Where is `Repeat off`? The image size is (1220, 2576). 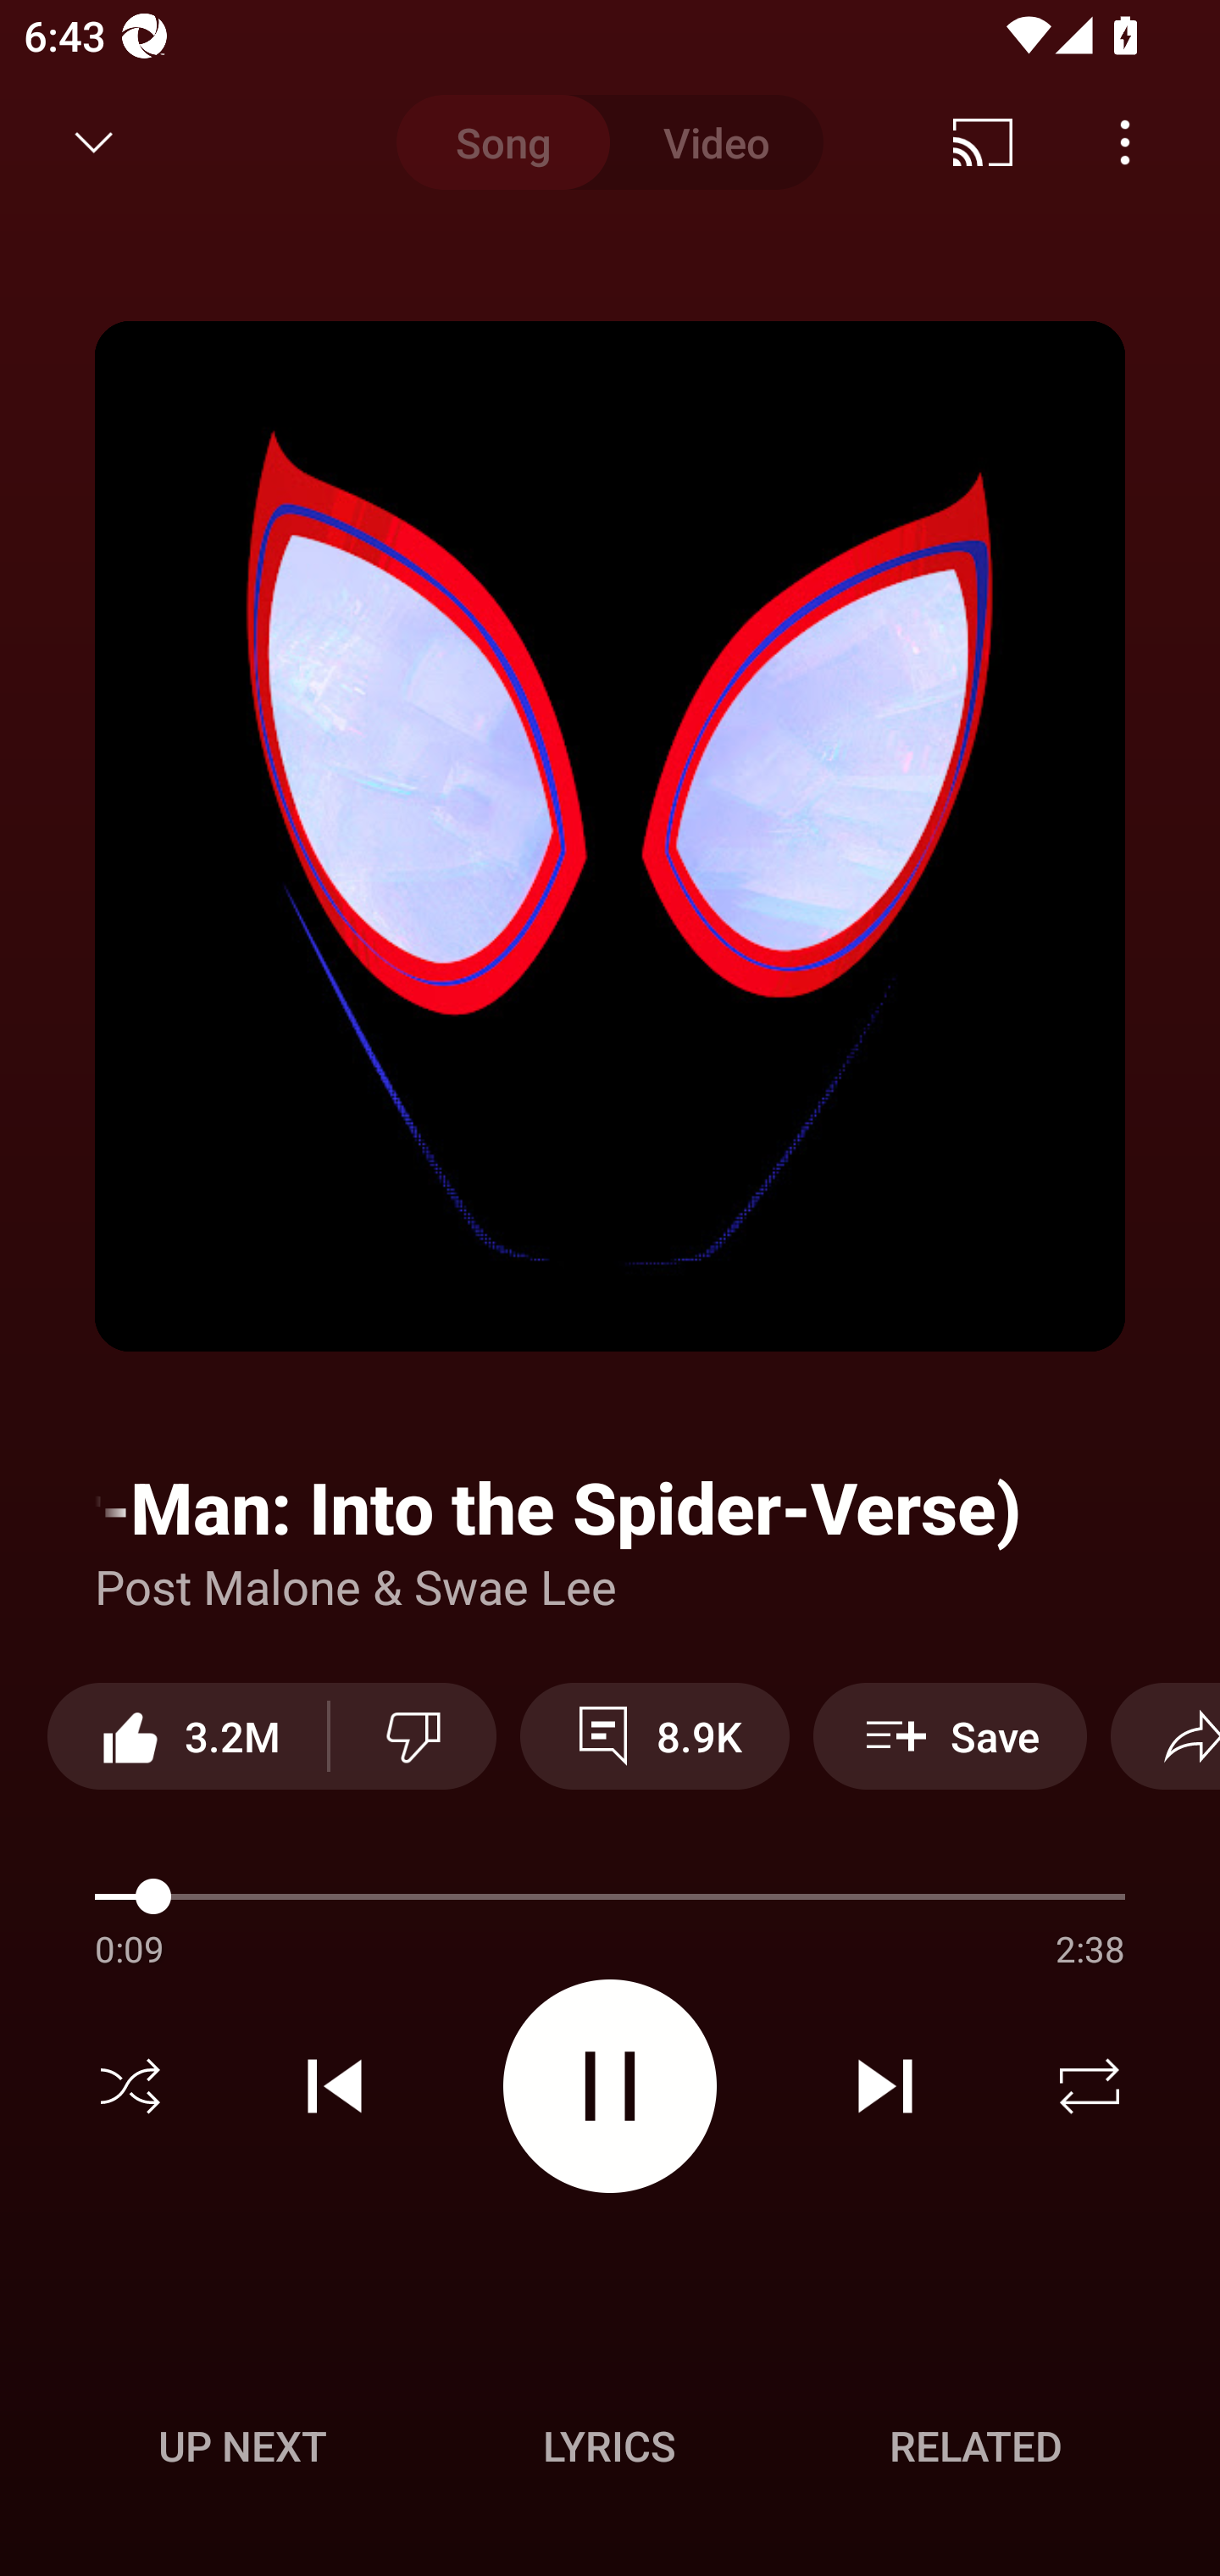 Repeat off is located at coordinates (1090, 2086).